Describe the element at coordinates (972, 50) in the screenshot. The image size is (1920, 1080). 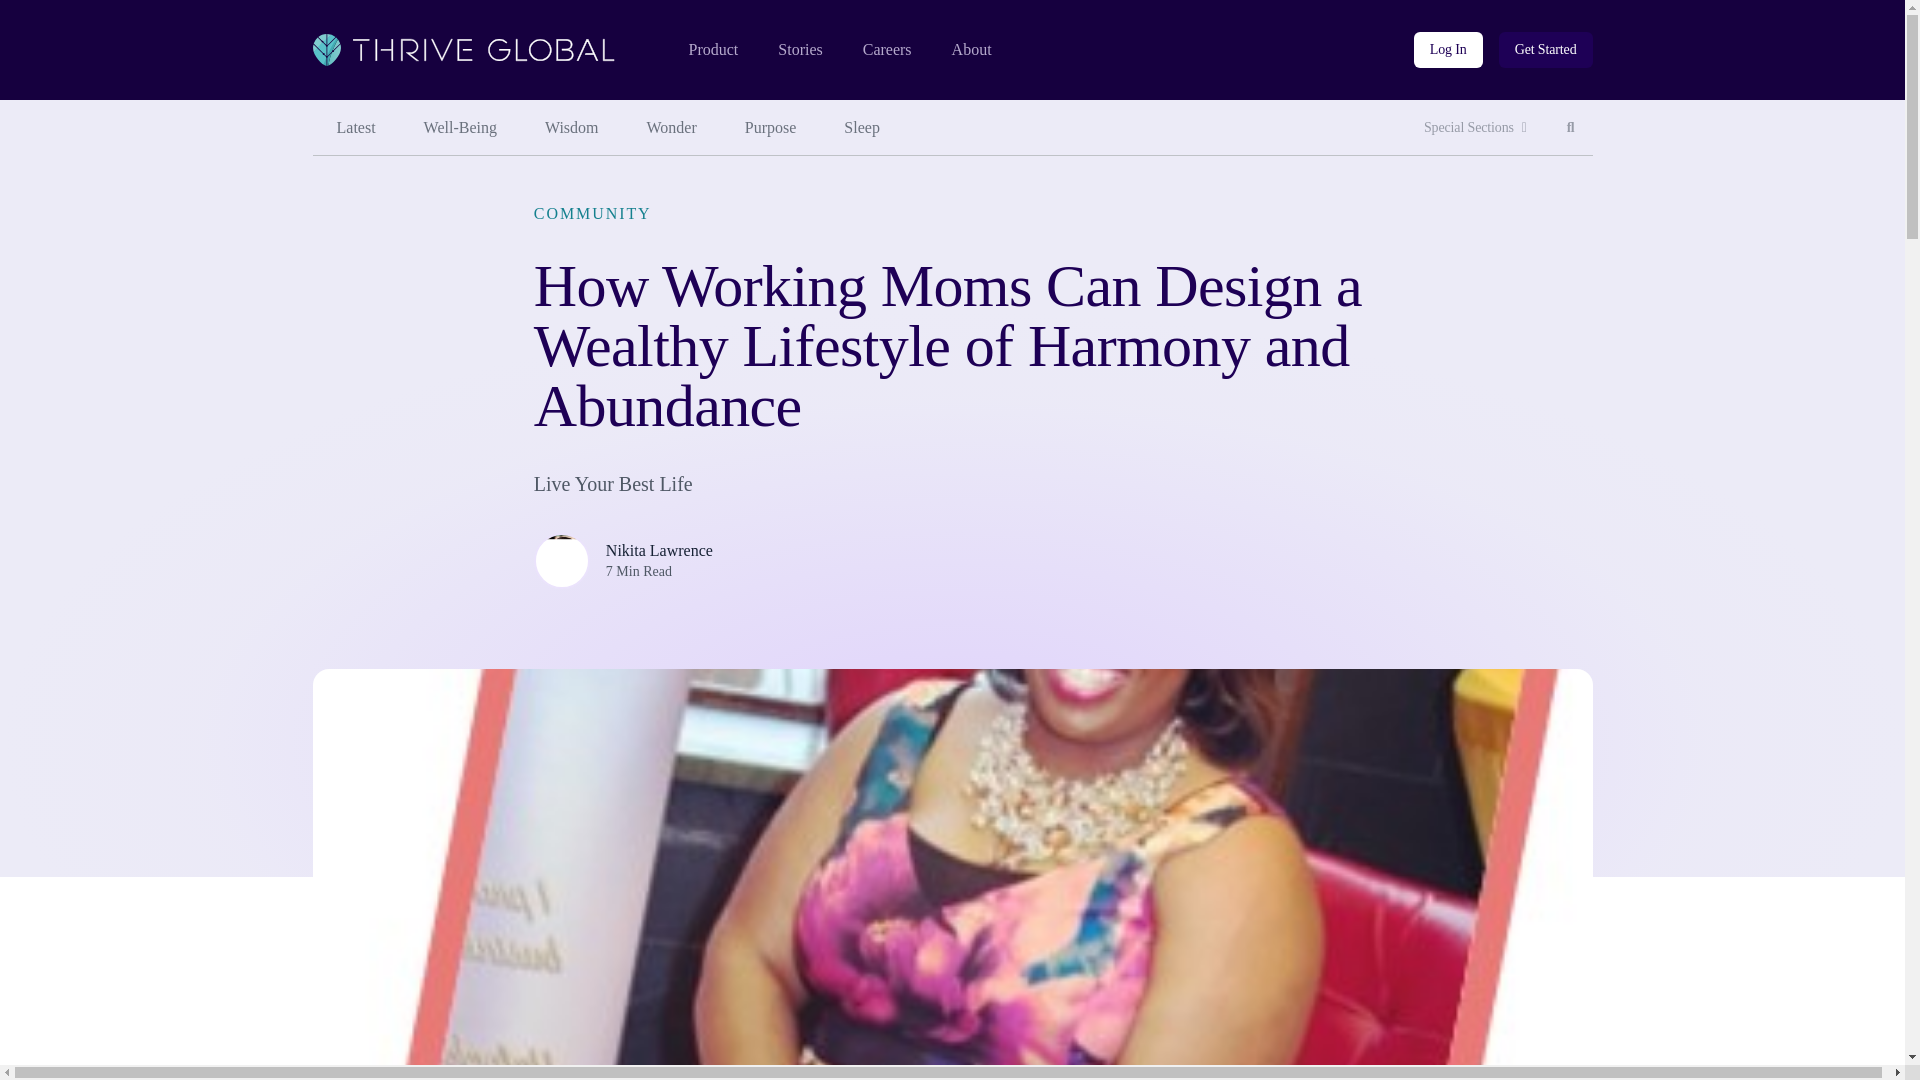
I see `Log In` at that location.